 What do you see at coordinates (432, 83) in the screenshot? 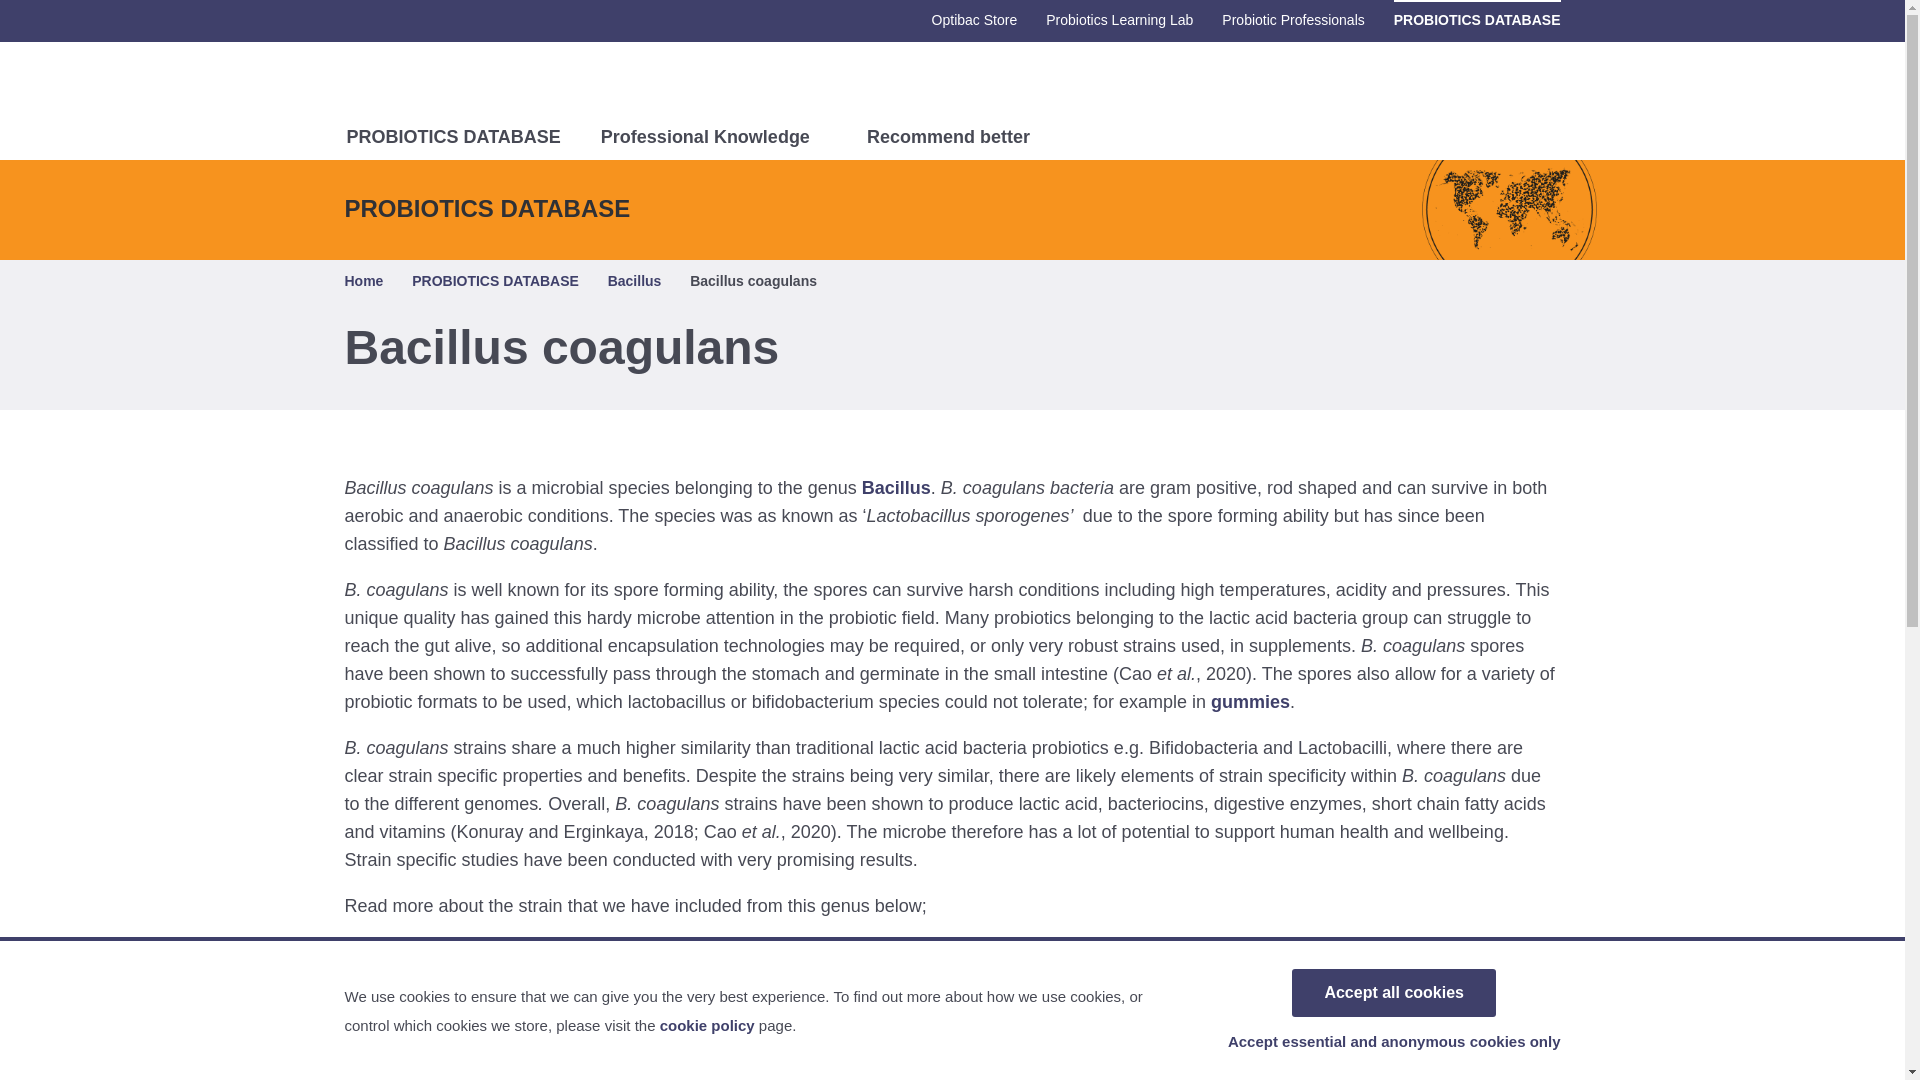
I see `Probiotics Professionals` at bounding box center [432, 83].